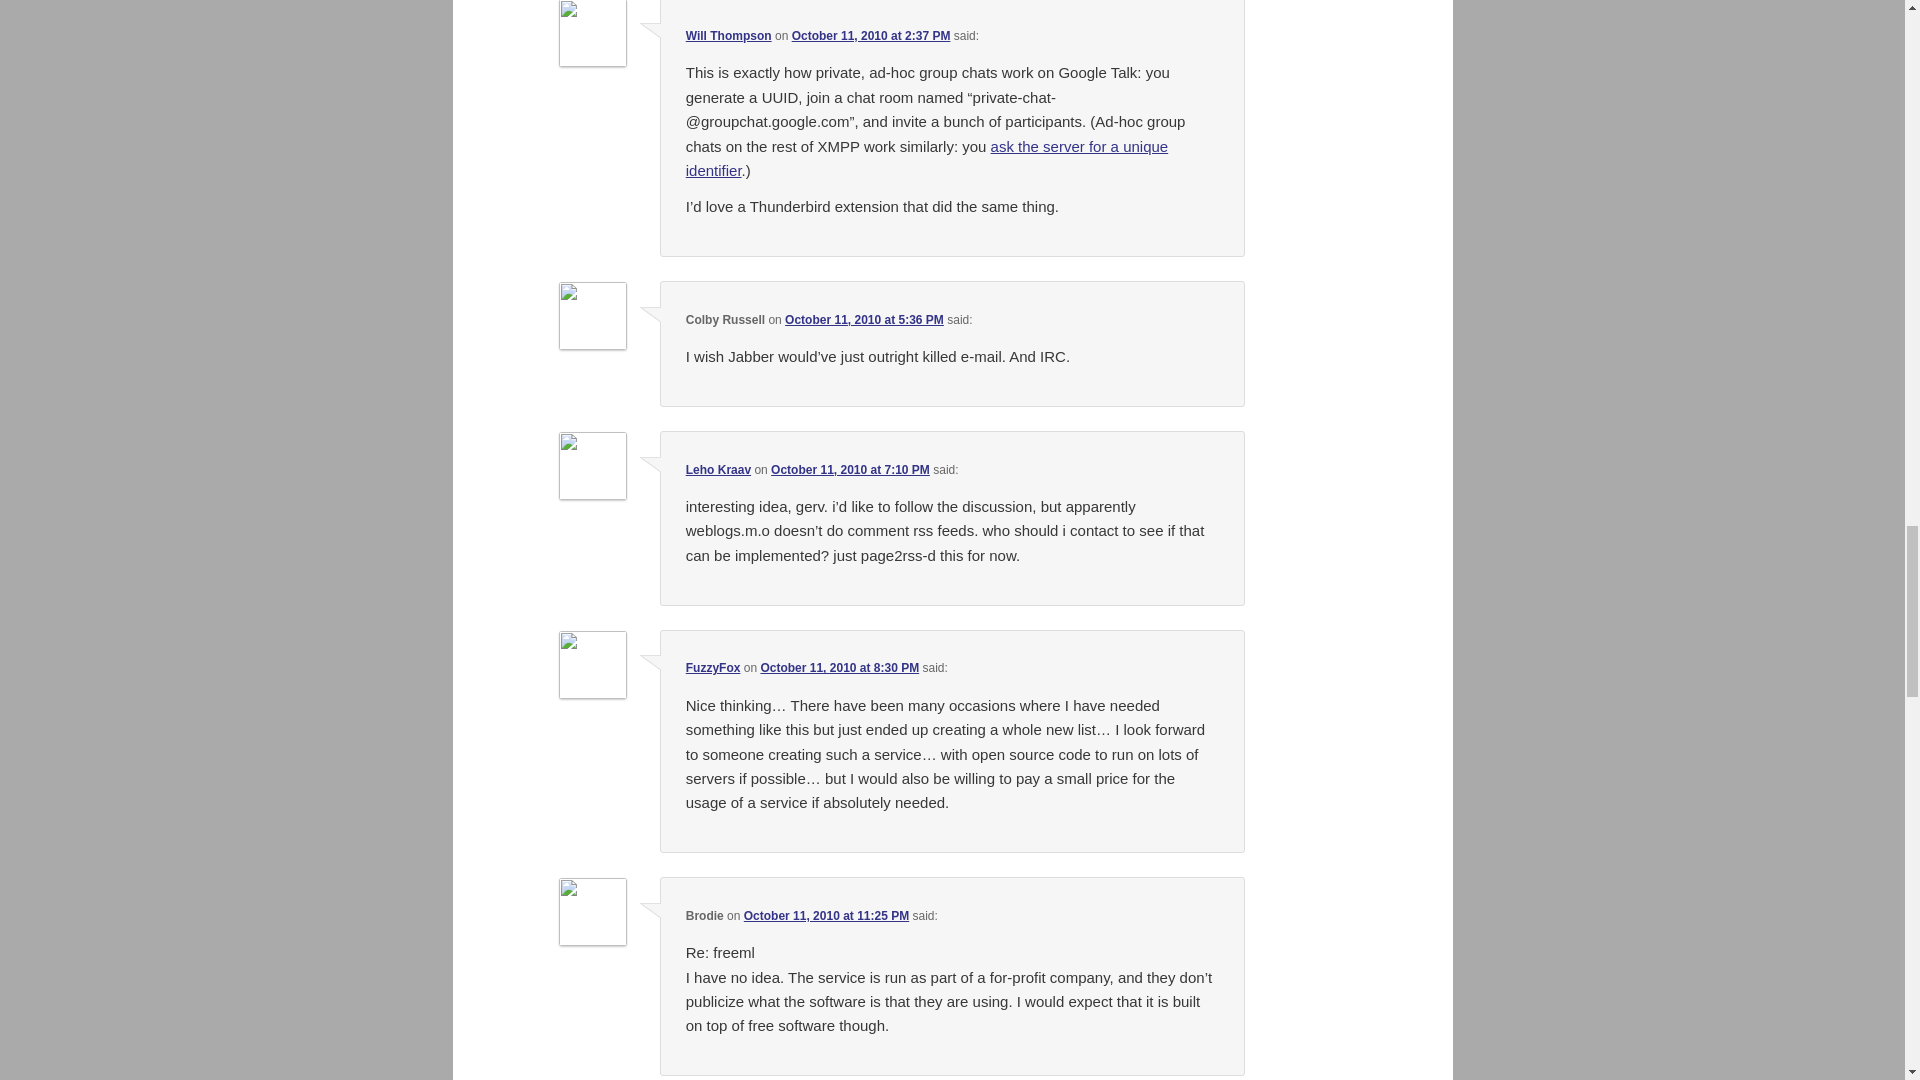  What do you see at coordinates (870, 36) in the screenshot?
I see `October 11, 2010 at 2:37 PM` at bounding box center [870, 36].